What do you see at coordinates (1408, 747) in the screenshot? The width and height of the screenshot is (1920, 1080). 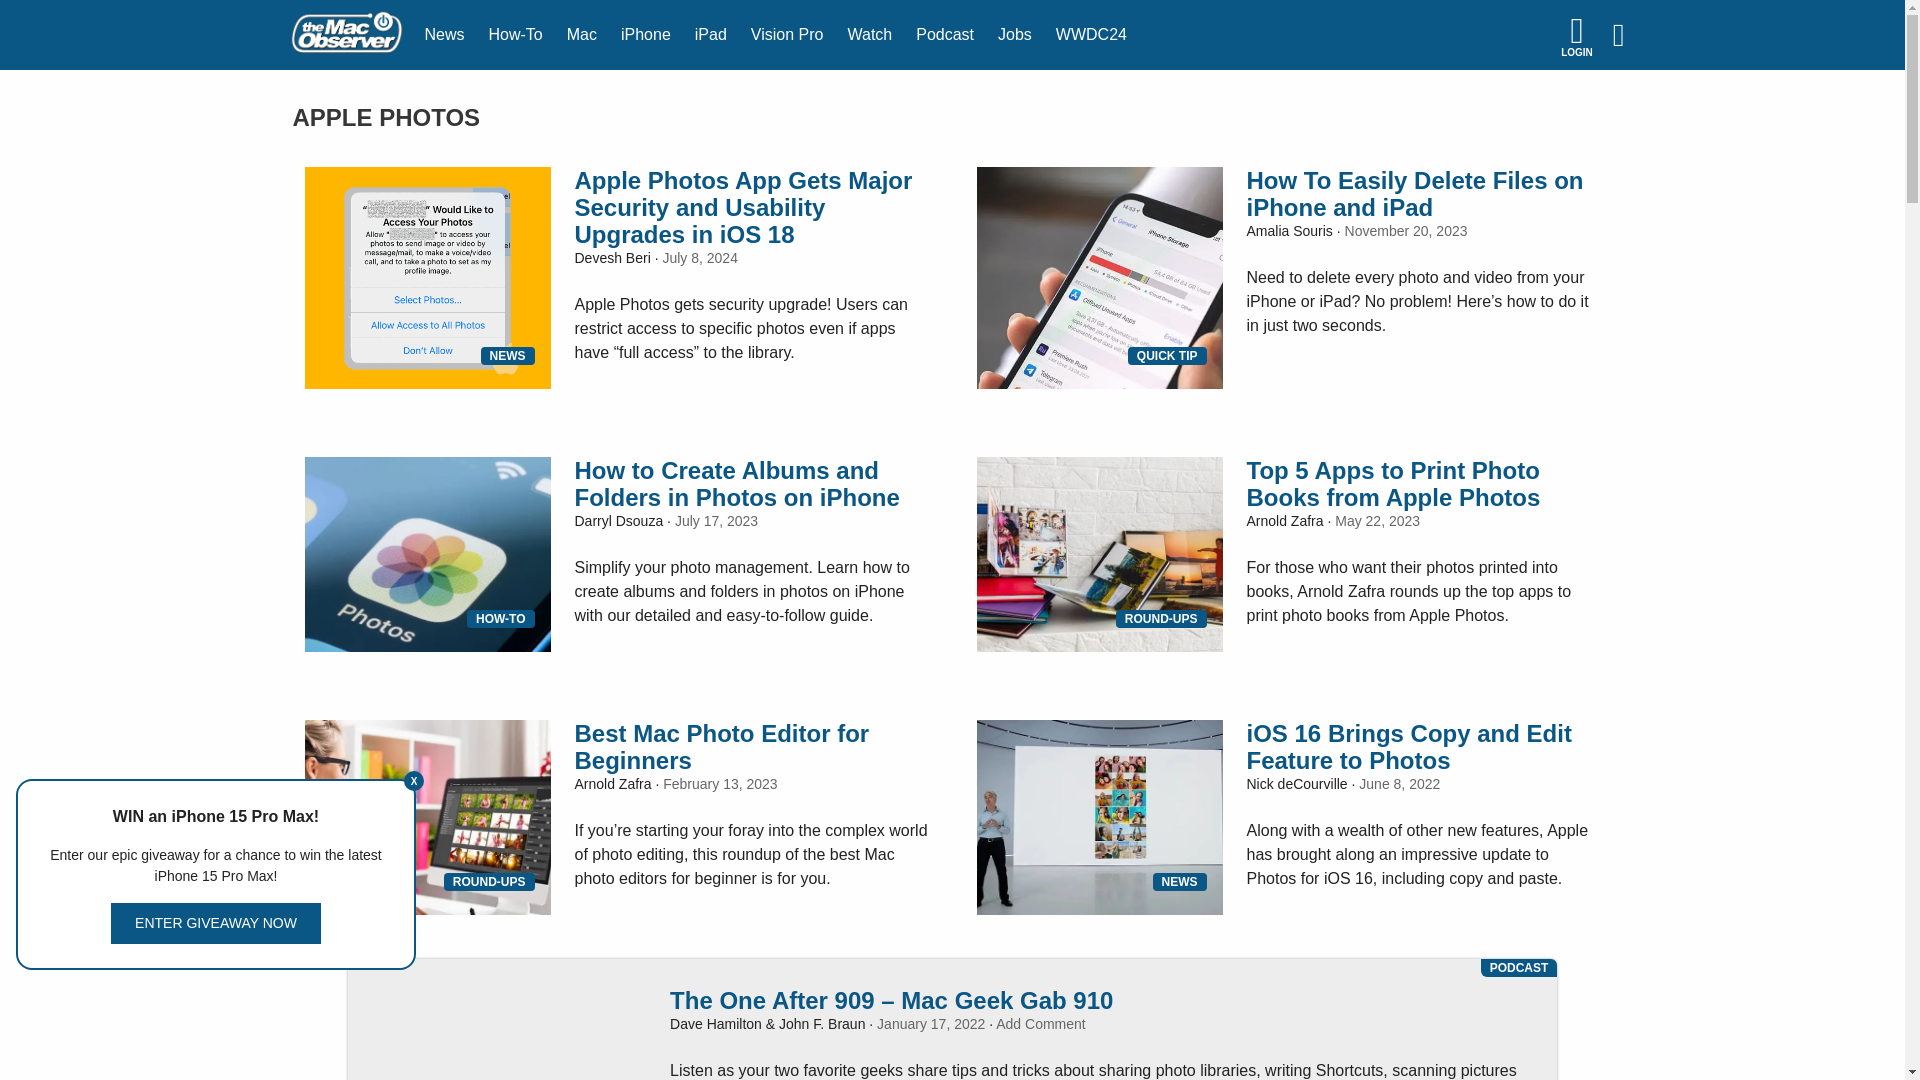 I see `iOS 16 Brings Copy and Edit Feature to Photos` at bounding box center [1408, 747].